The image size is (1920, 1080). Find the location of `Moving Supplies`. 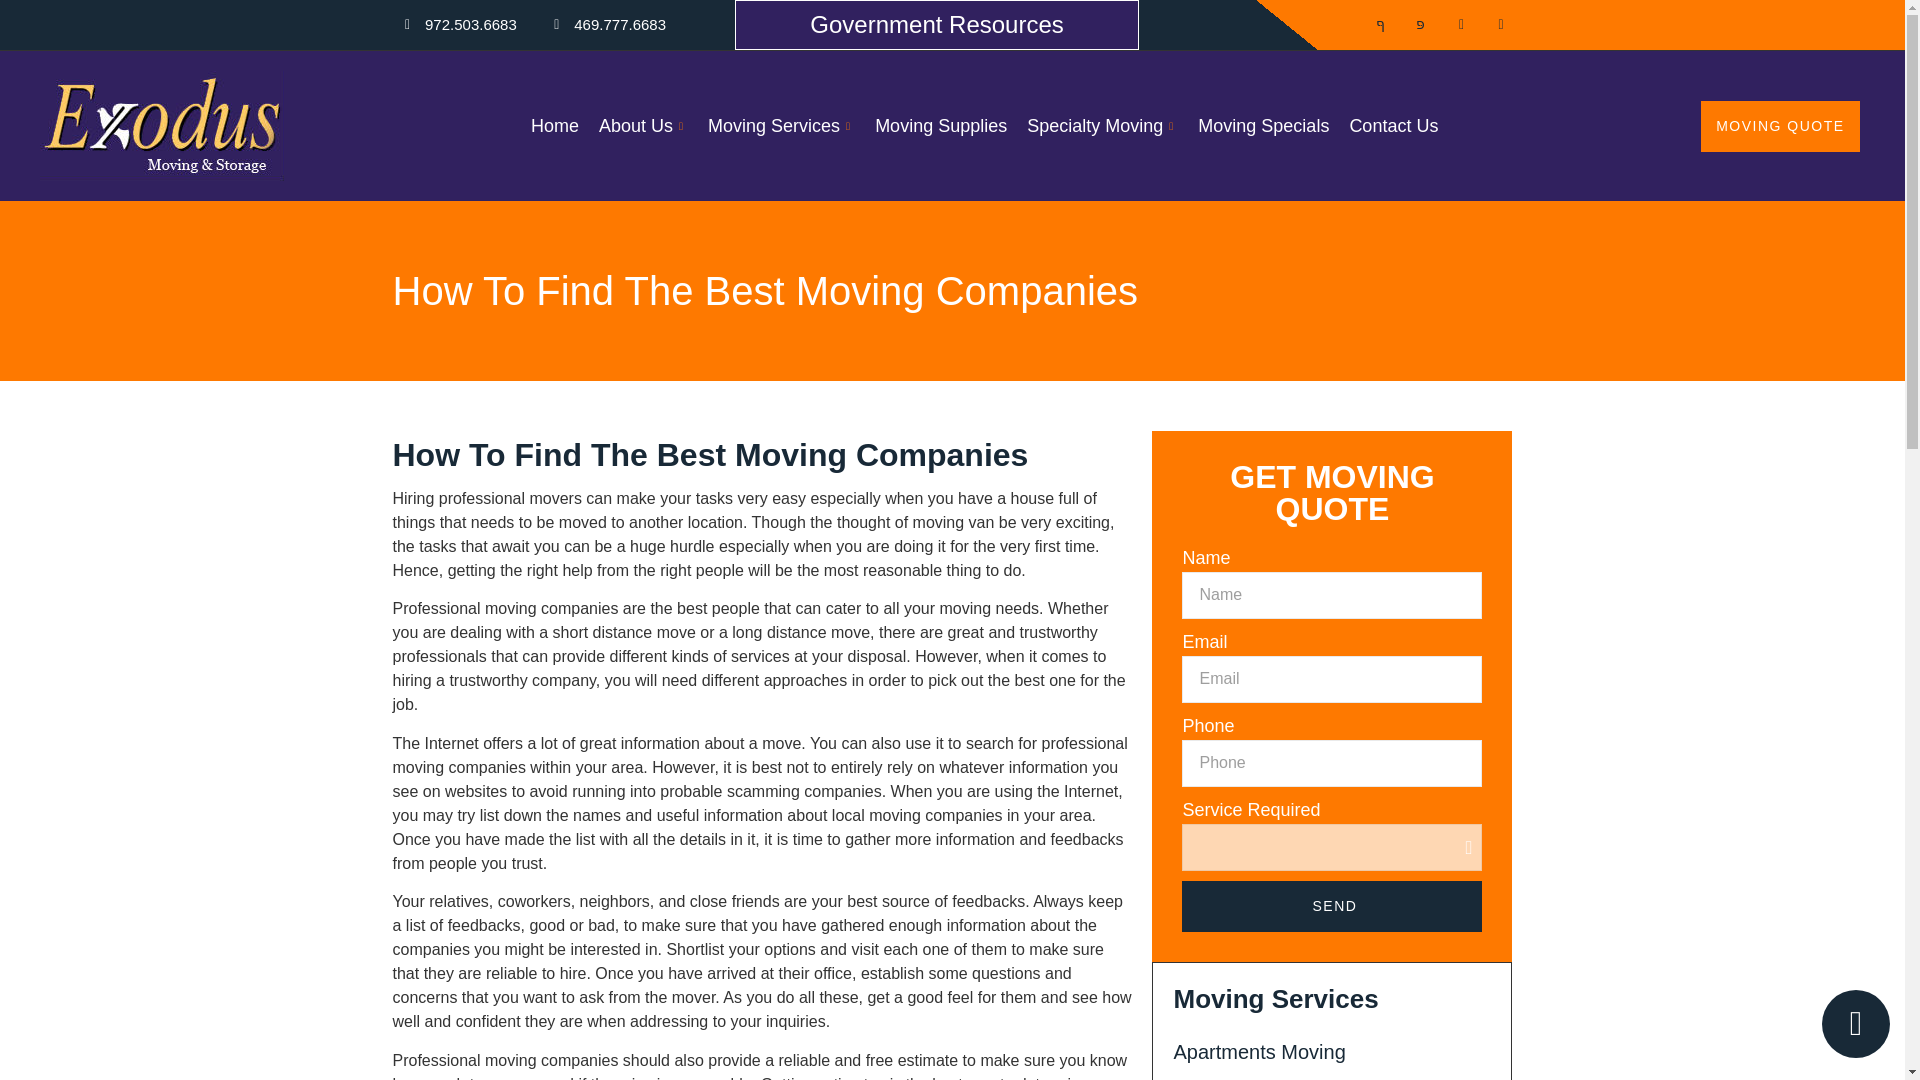

Moving Supplies is located at coordinates (941, 126).